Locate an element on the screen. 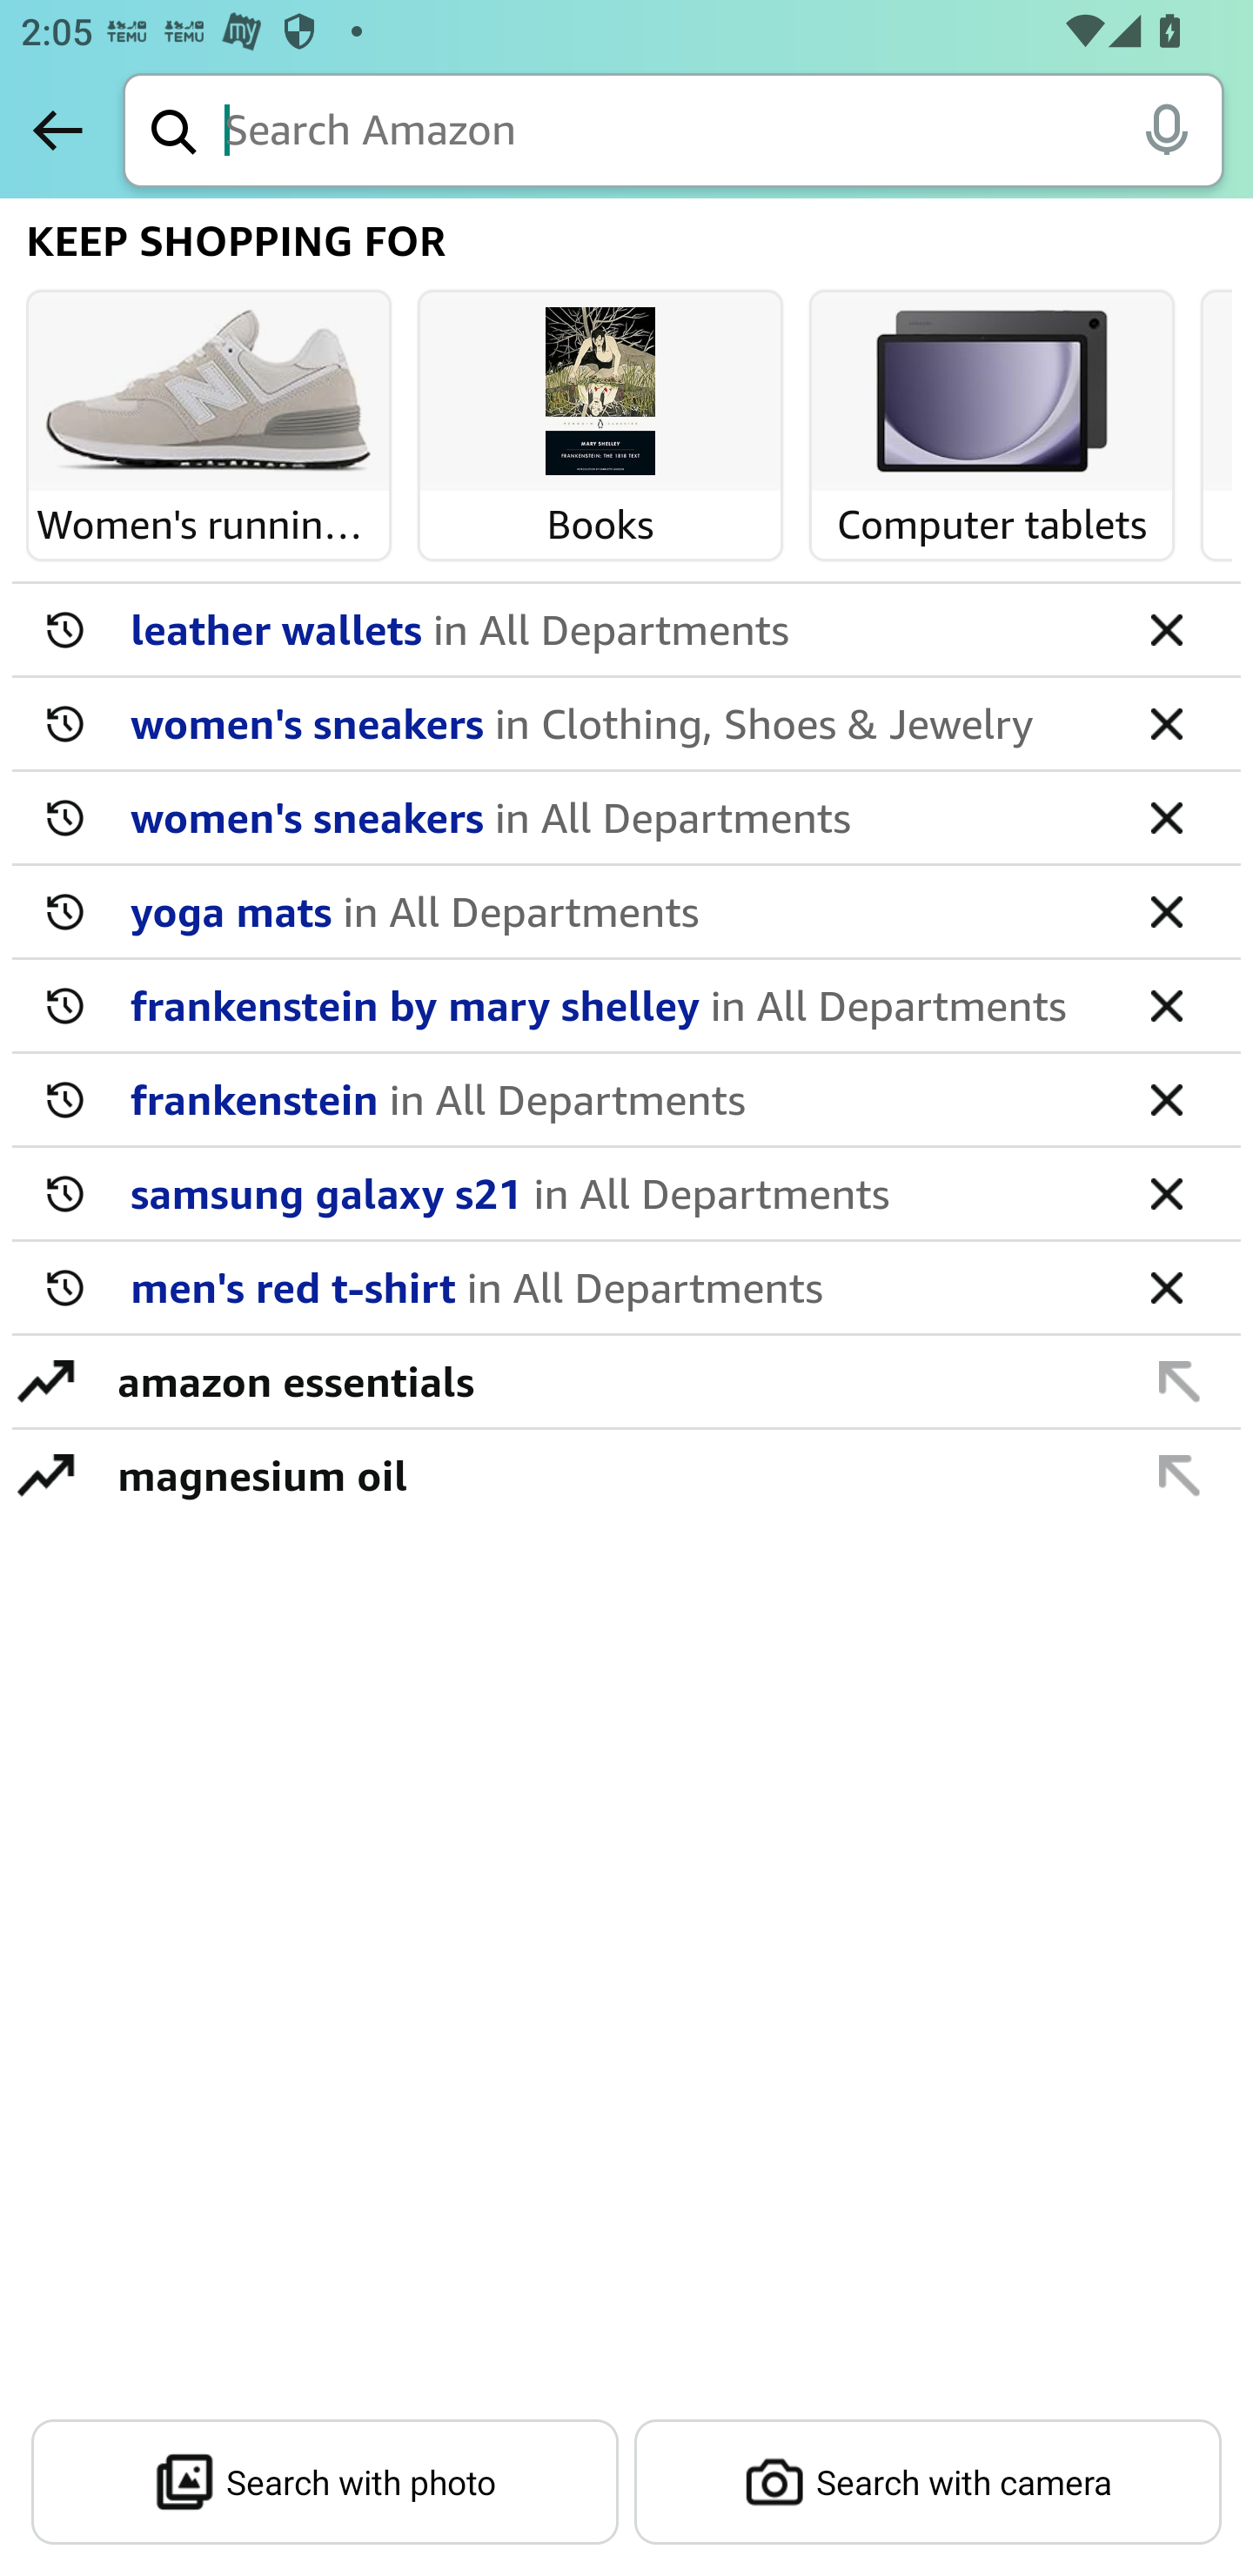 This screenshot has width=1253, height=2576. Search with camera is located at coordinates (928, 2482).